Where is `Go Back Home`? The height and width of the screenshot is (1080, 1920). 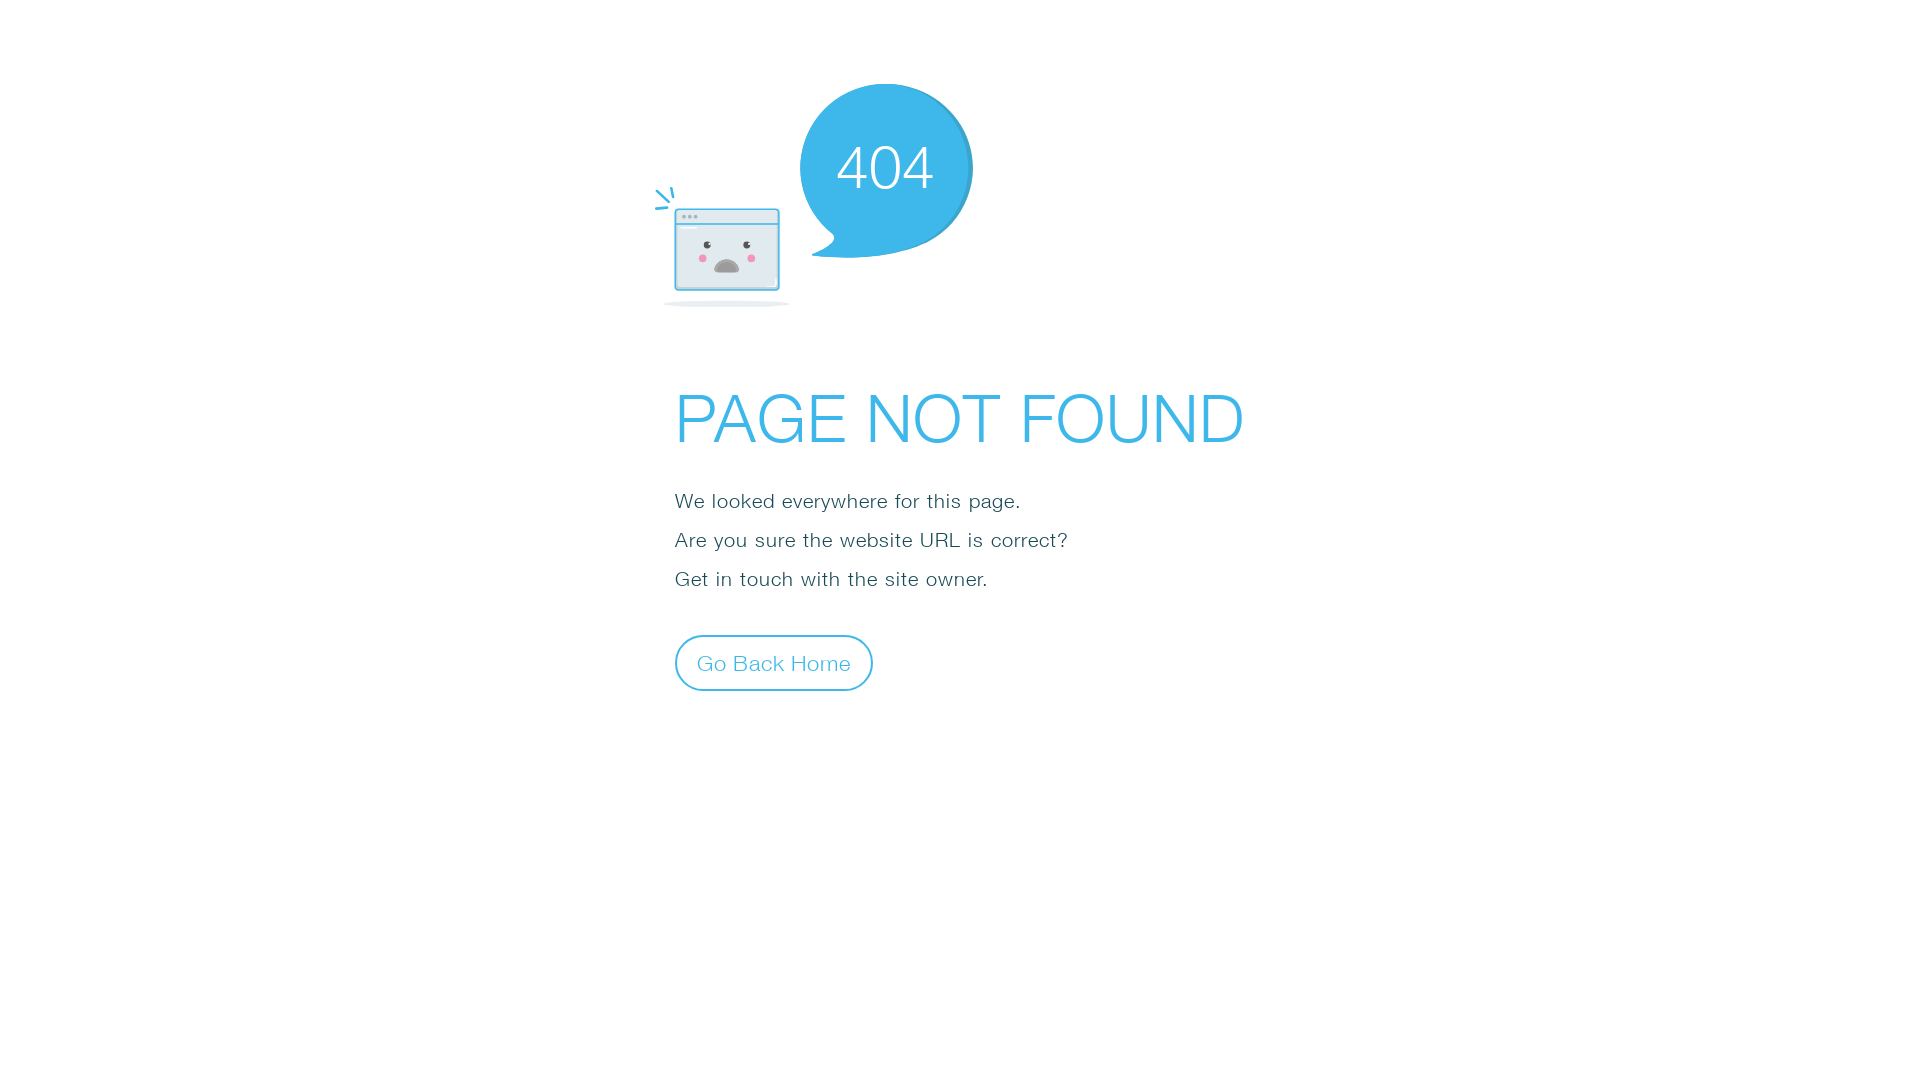 Go Back Home is located at coordinates (774, 662).